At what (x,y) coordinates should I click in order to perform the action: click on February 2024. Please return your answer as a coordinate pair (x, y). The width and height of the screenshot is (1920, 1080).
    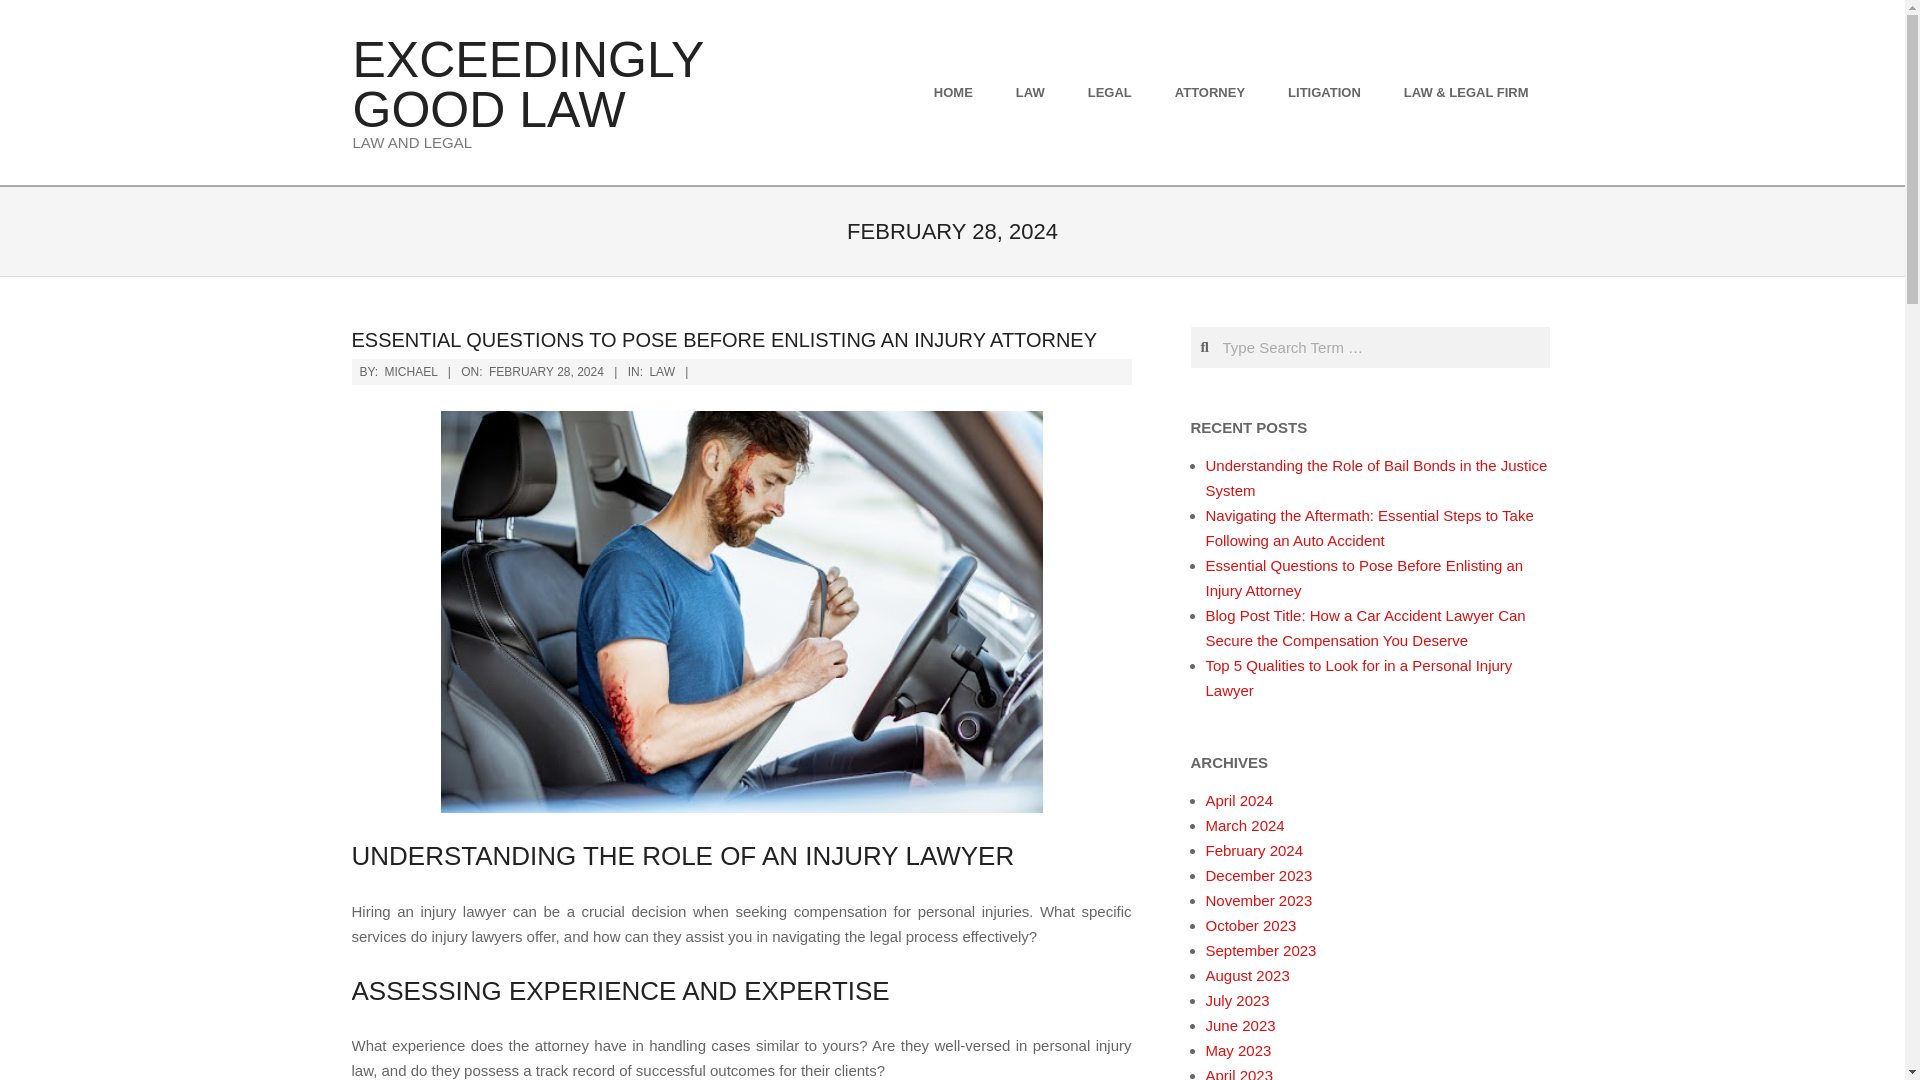
    Looking at the image, I should click on (1254, 850).